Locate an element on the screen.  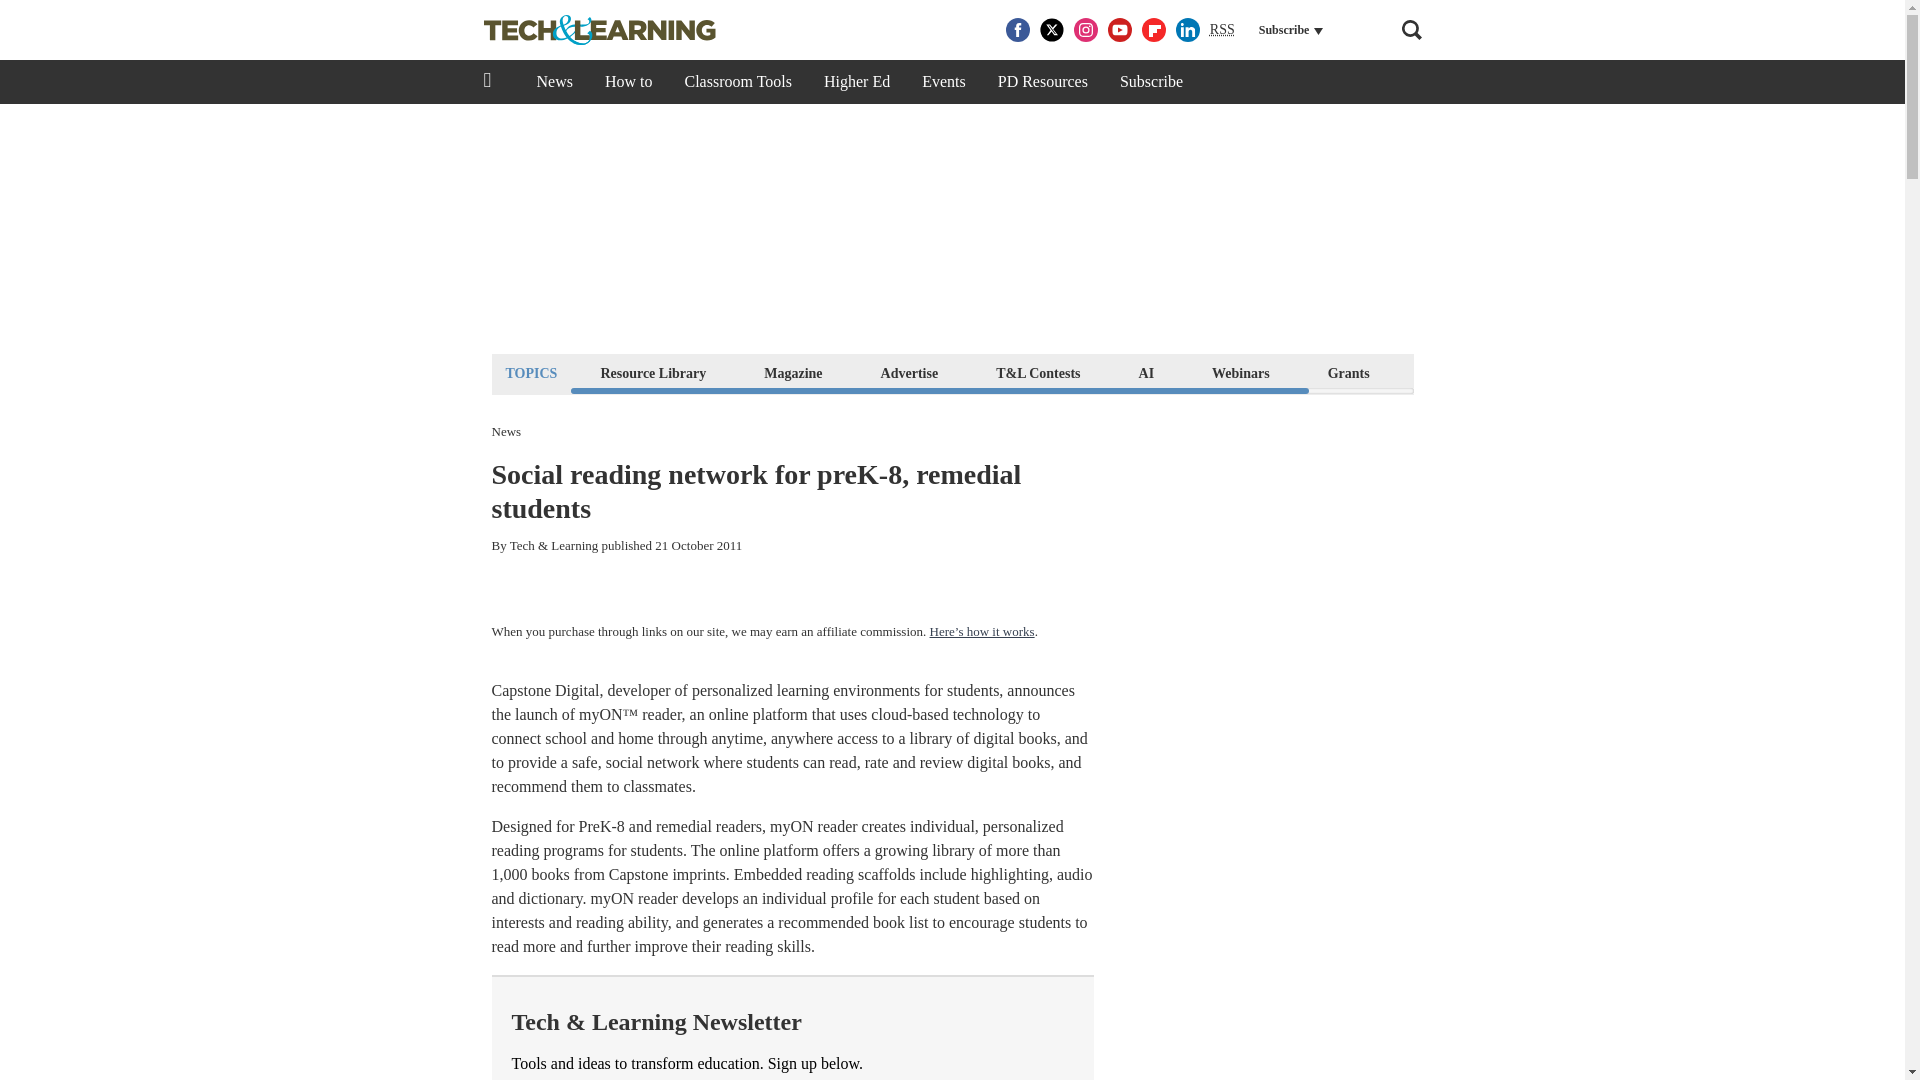
Classroom Tools is located at coordinates (737, 82).